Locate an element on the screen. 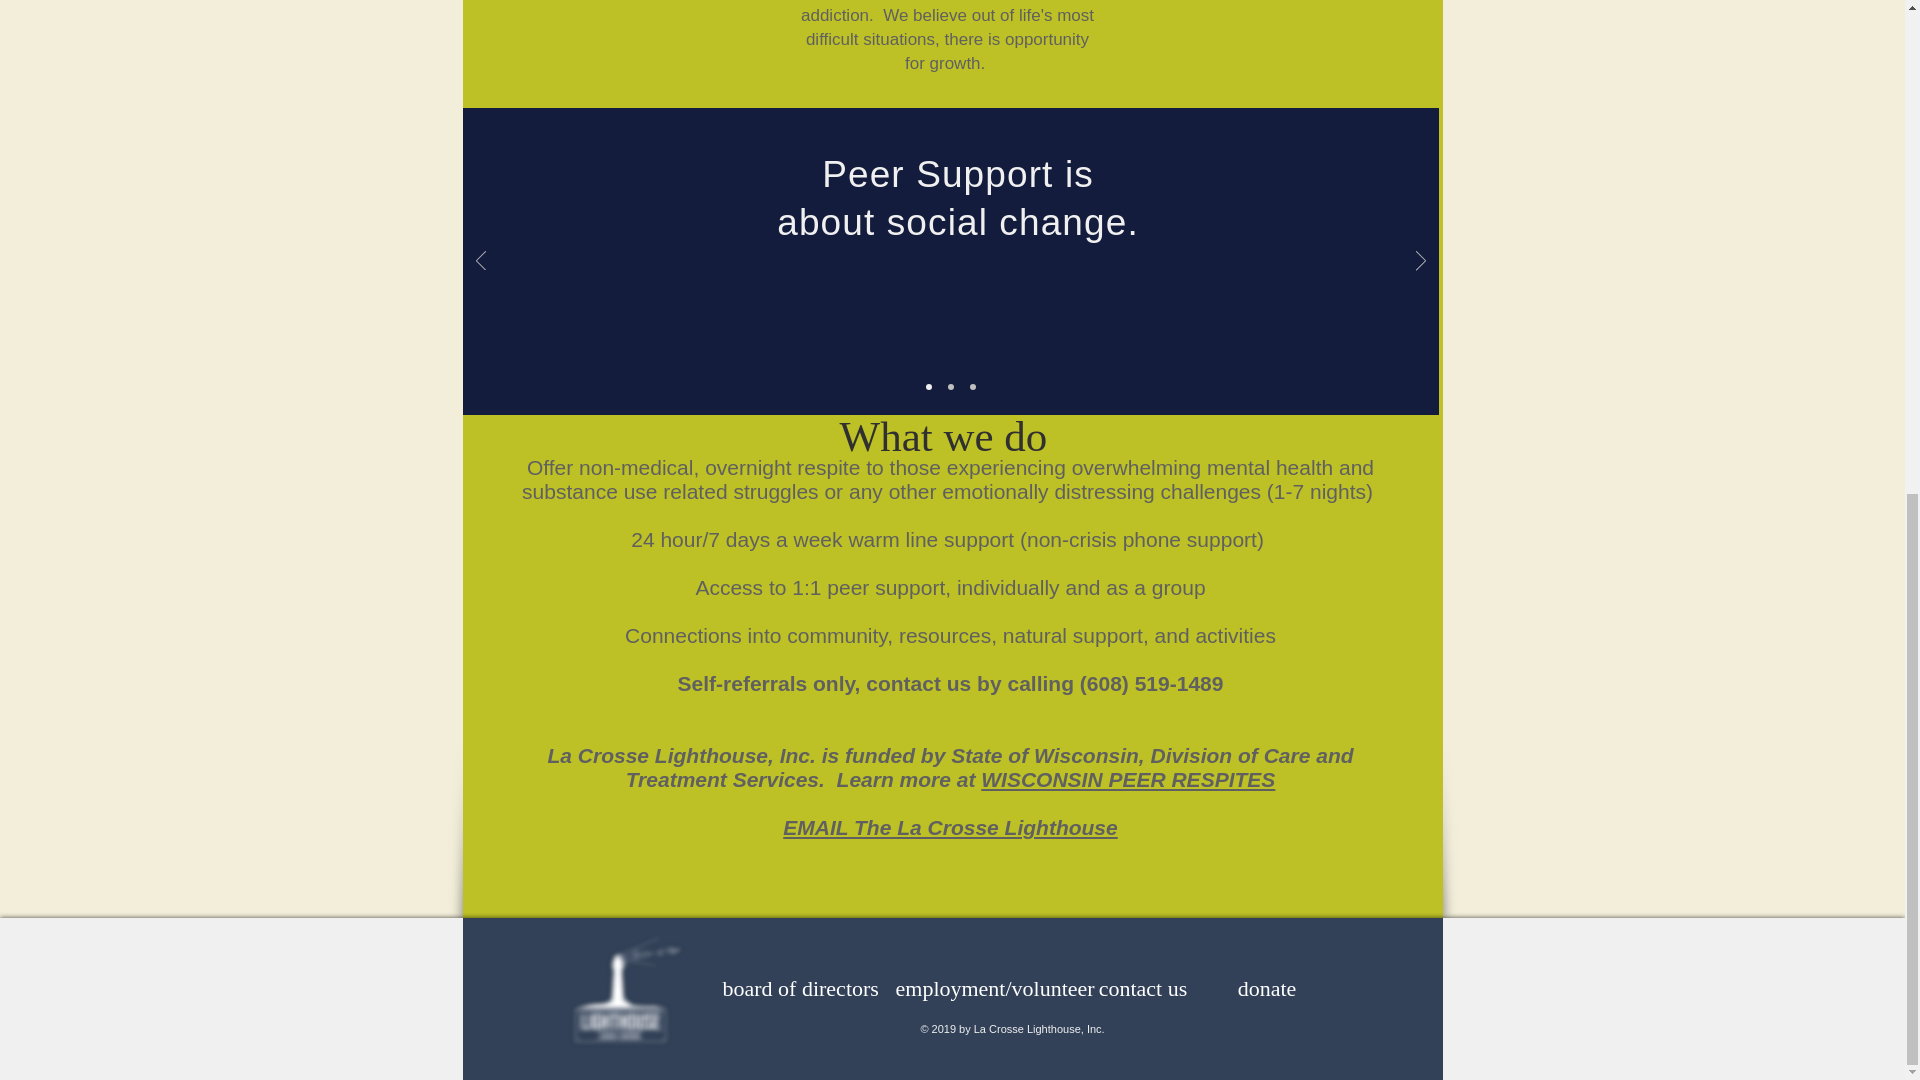  board of directors is located at coordinates (799, 988).